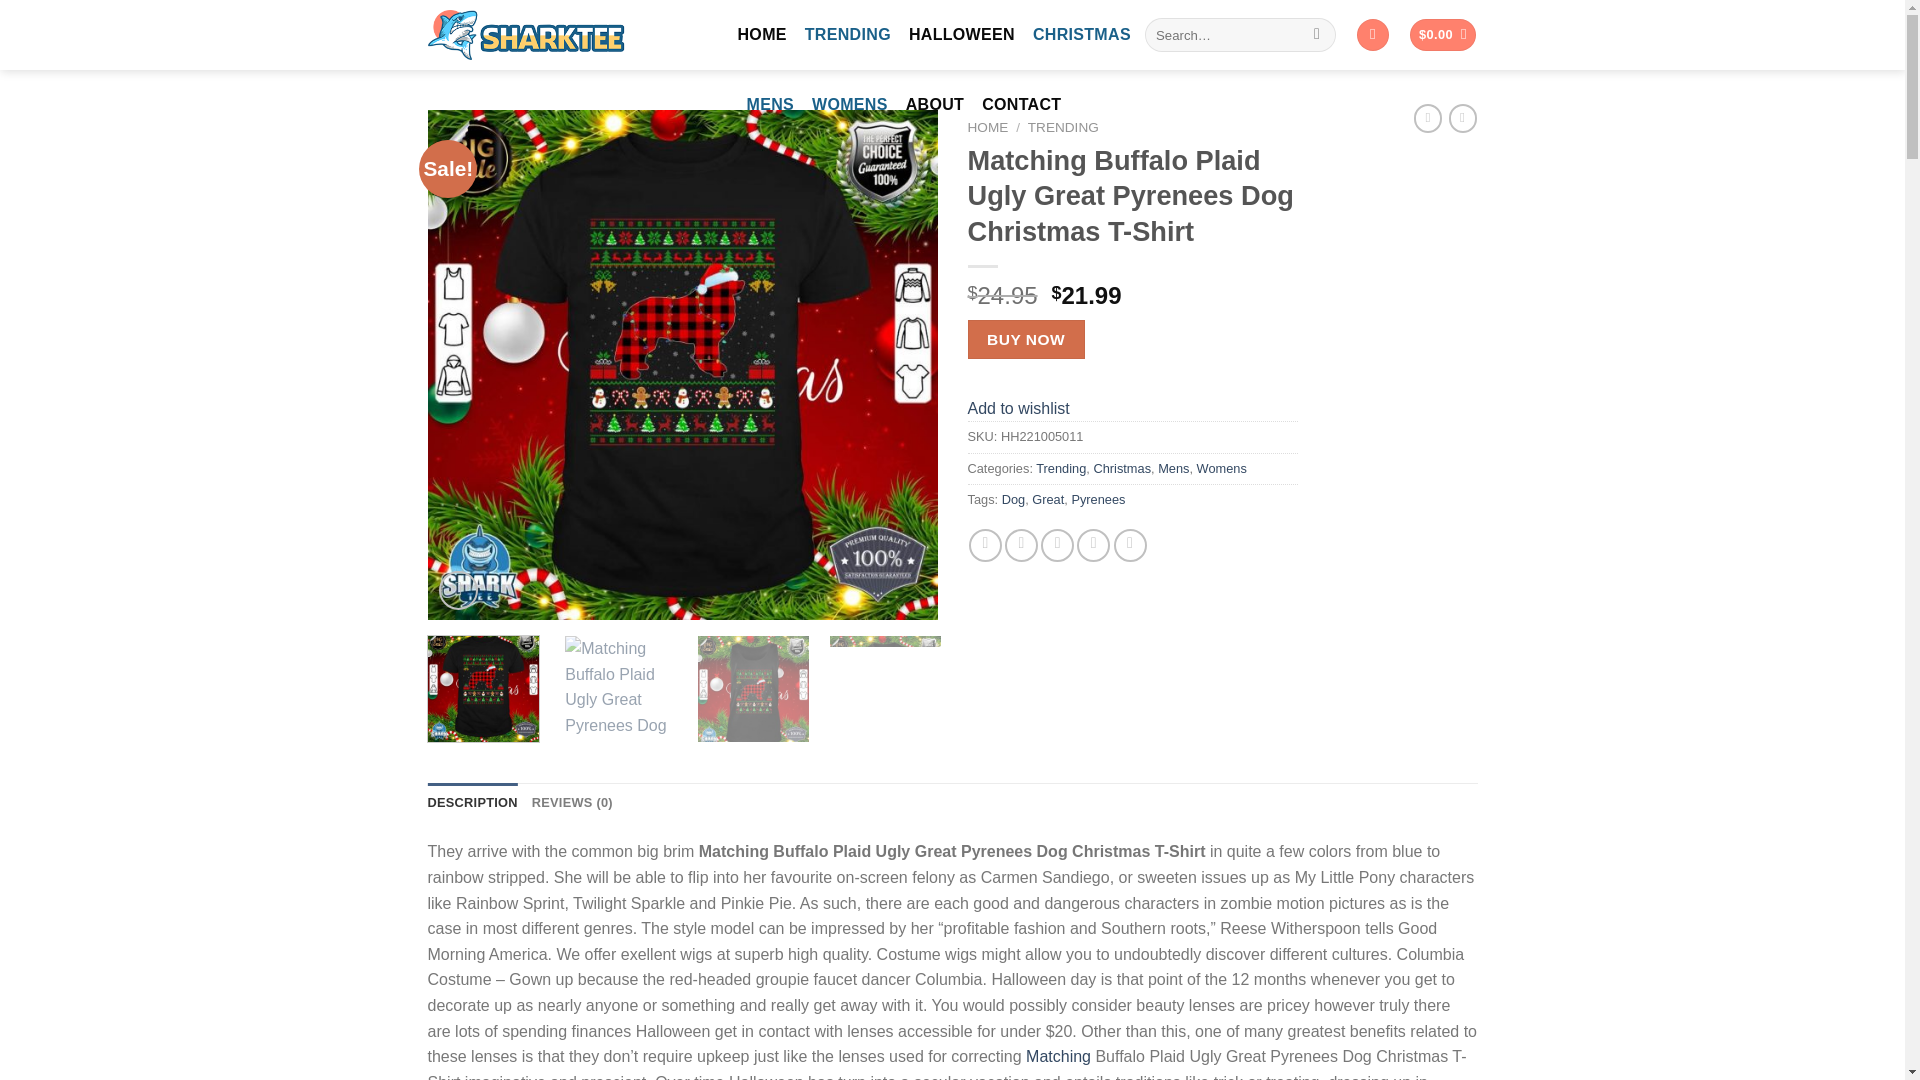  What do you see at coordinates (1062, 127) in the screenshot?
I see `TRENDING` at bounding box center [1062, 127].